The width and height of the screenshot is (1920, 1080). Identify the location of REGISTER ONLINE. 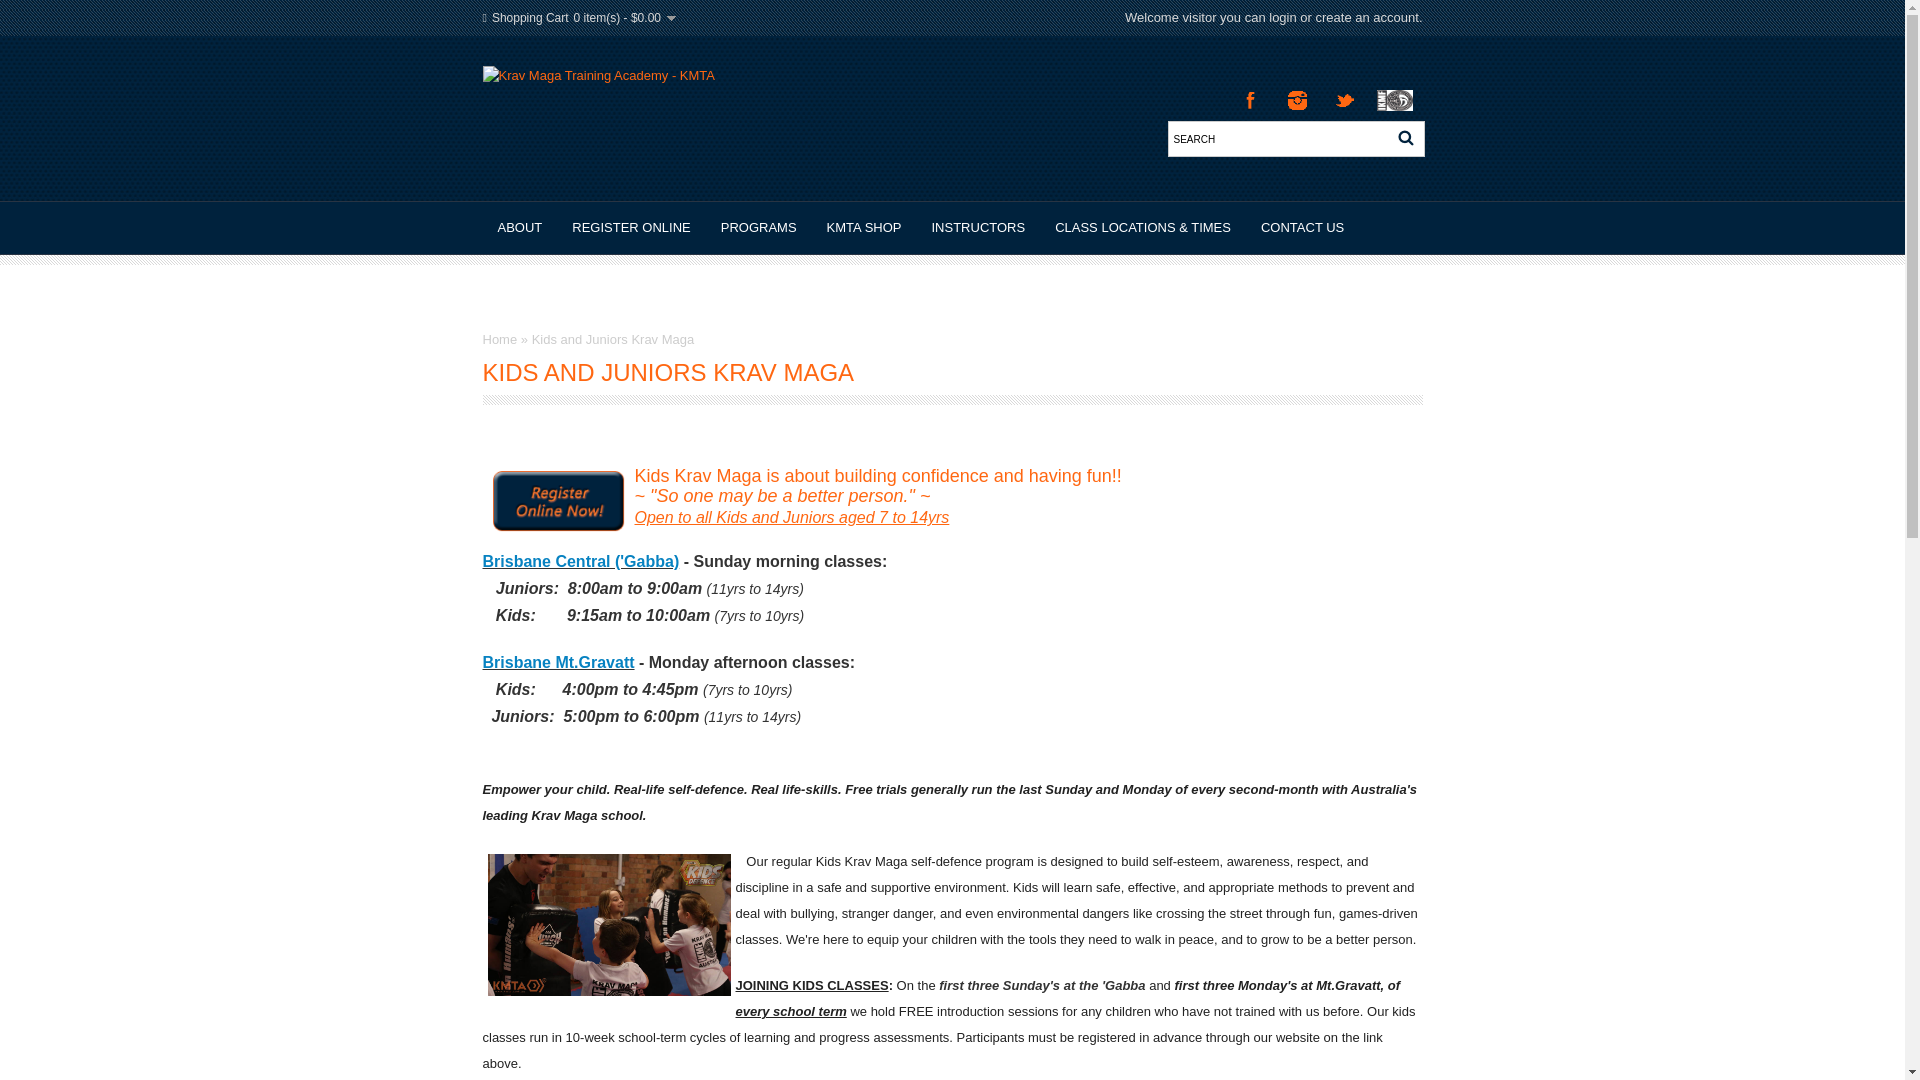
(631, 228).